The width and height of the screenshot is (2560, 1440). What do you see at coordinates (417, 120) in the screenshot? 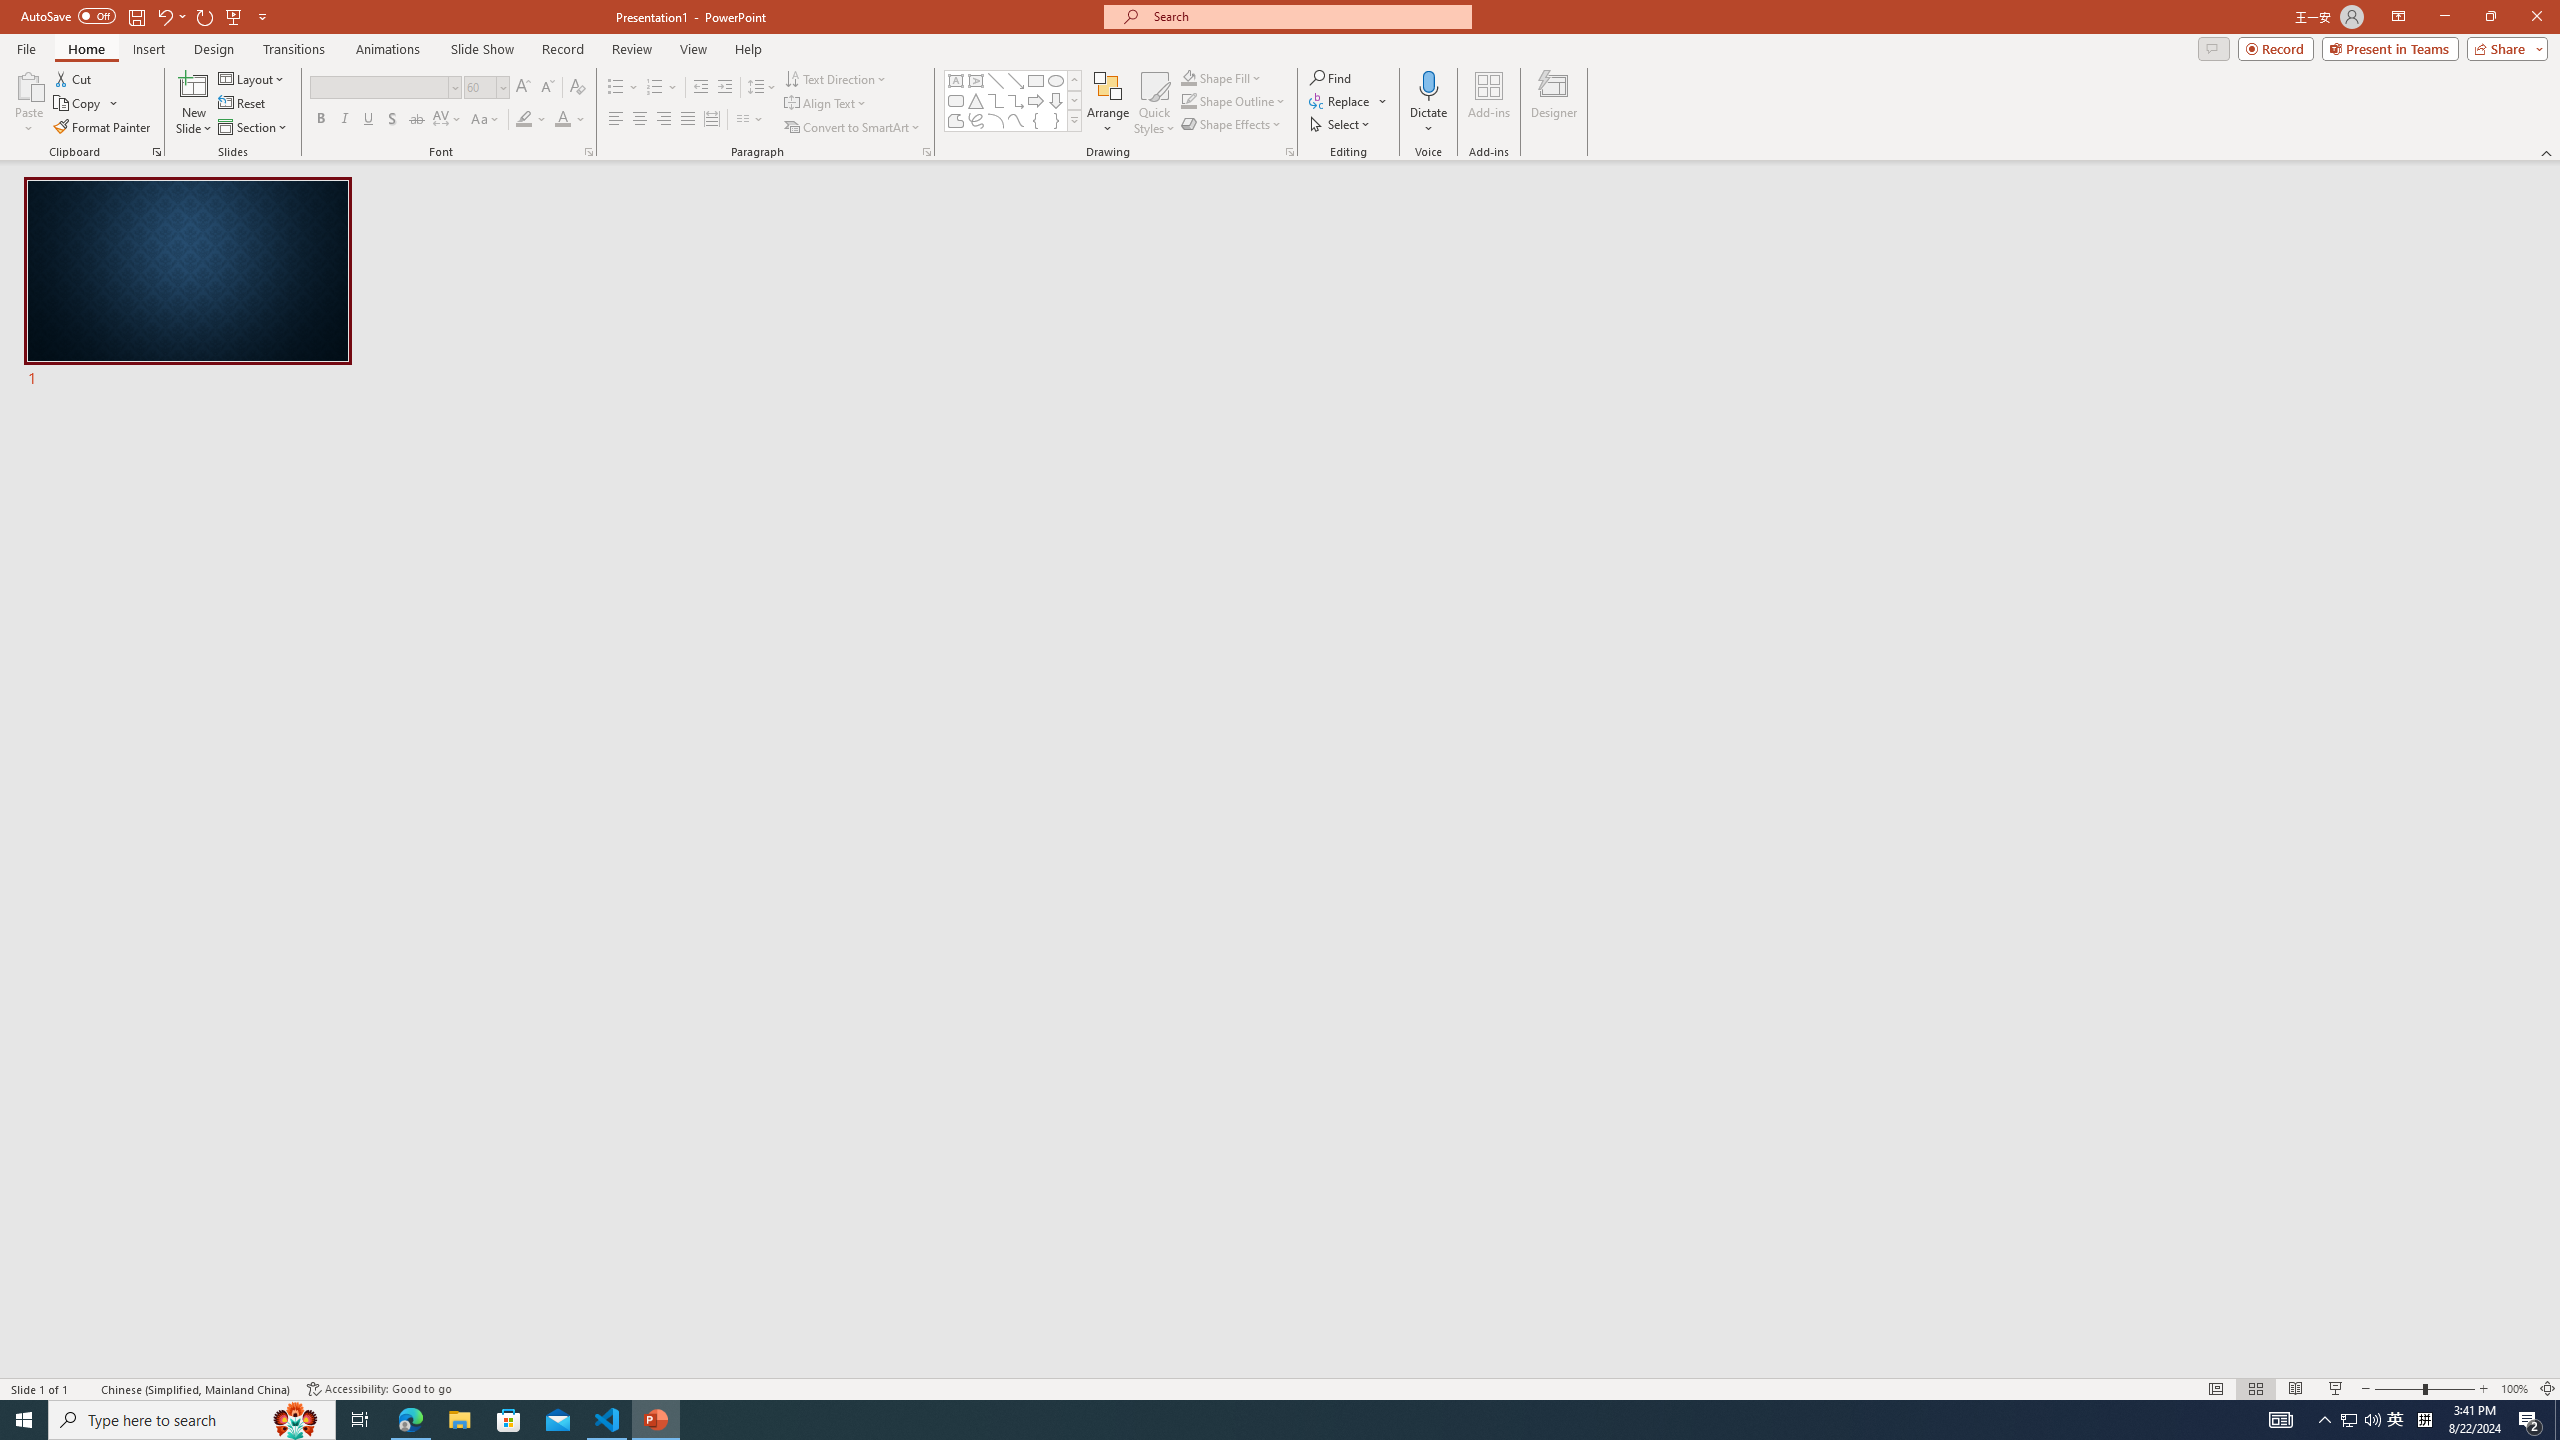
I see `Strikethrough` at bounding box center [417, 120].